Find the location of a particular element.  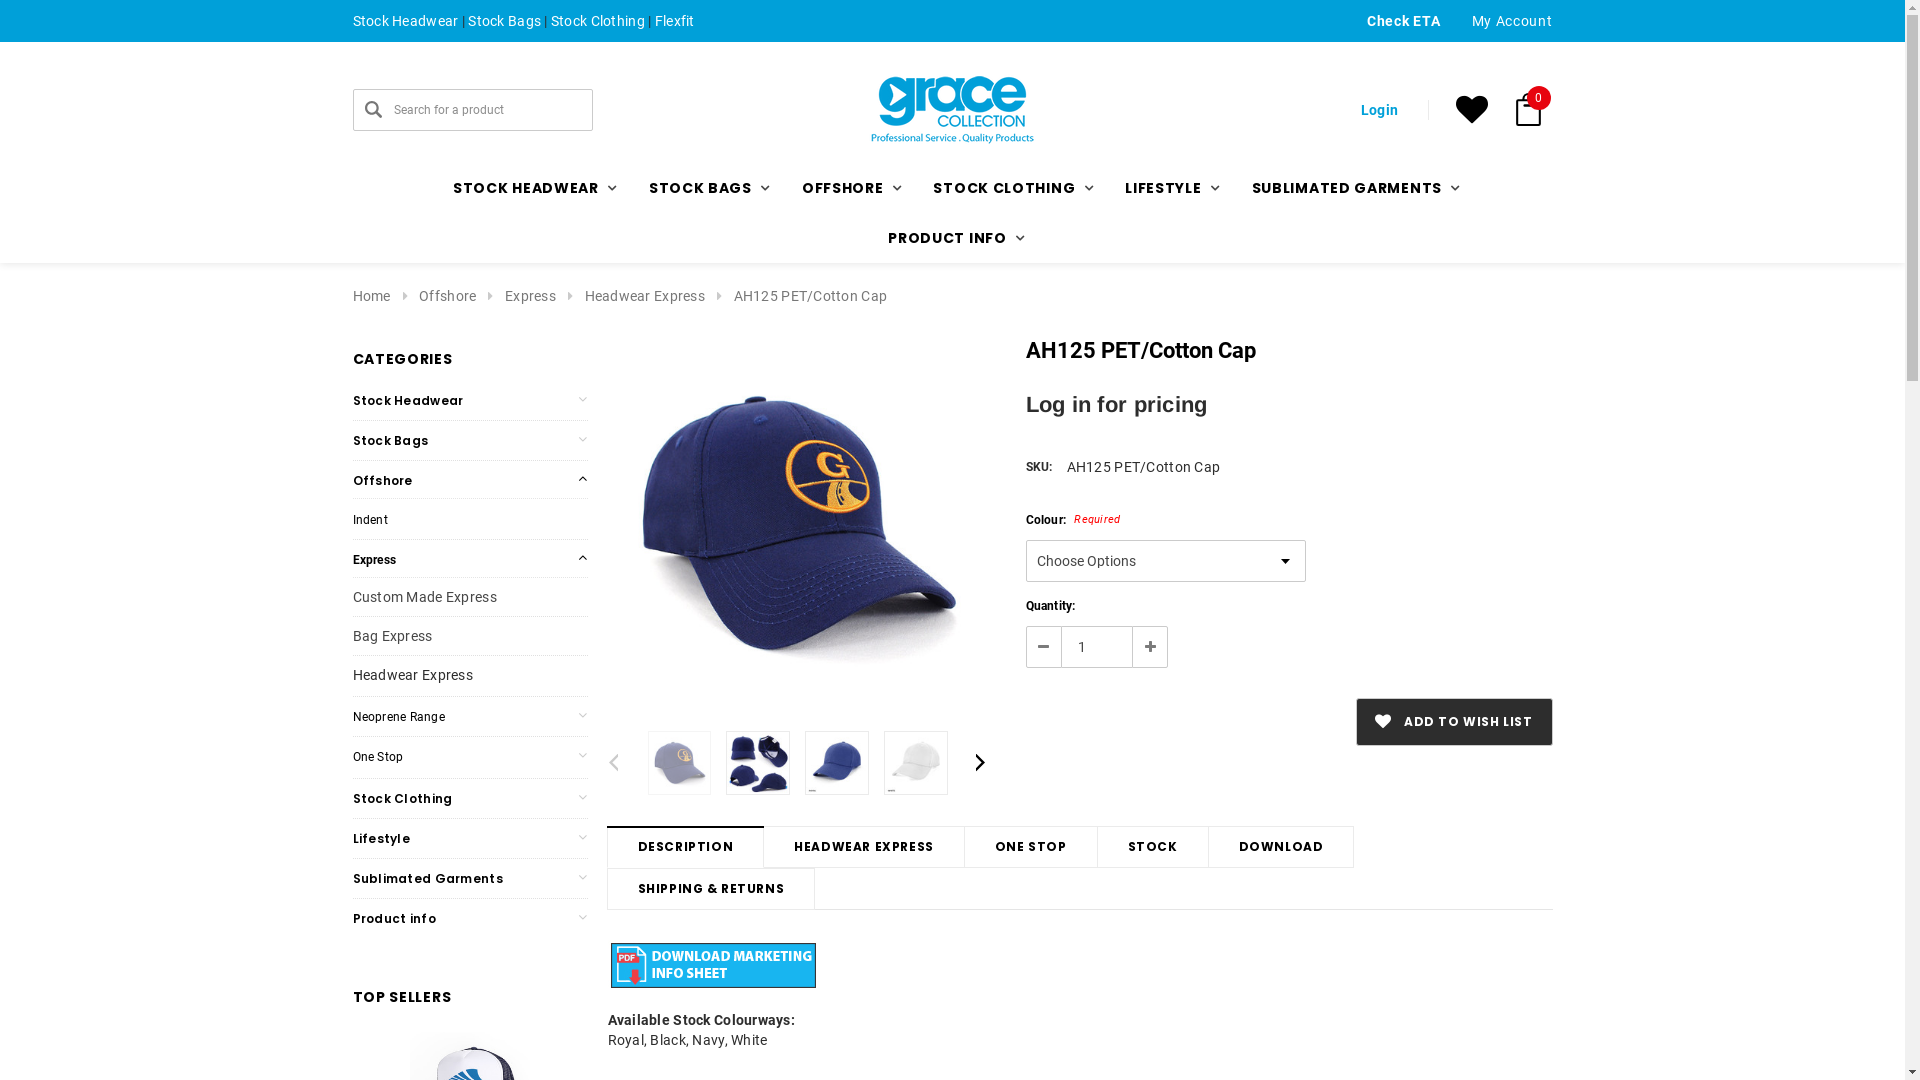

0 is located at coordinates (1528, 110).